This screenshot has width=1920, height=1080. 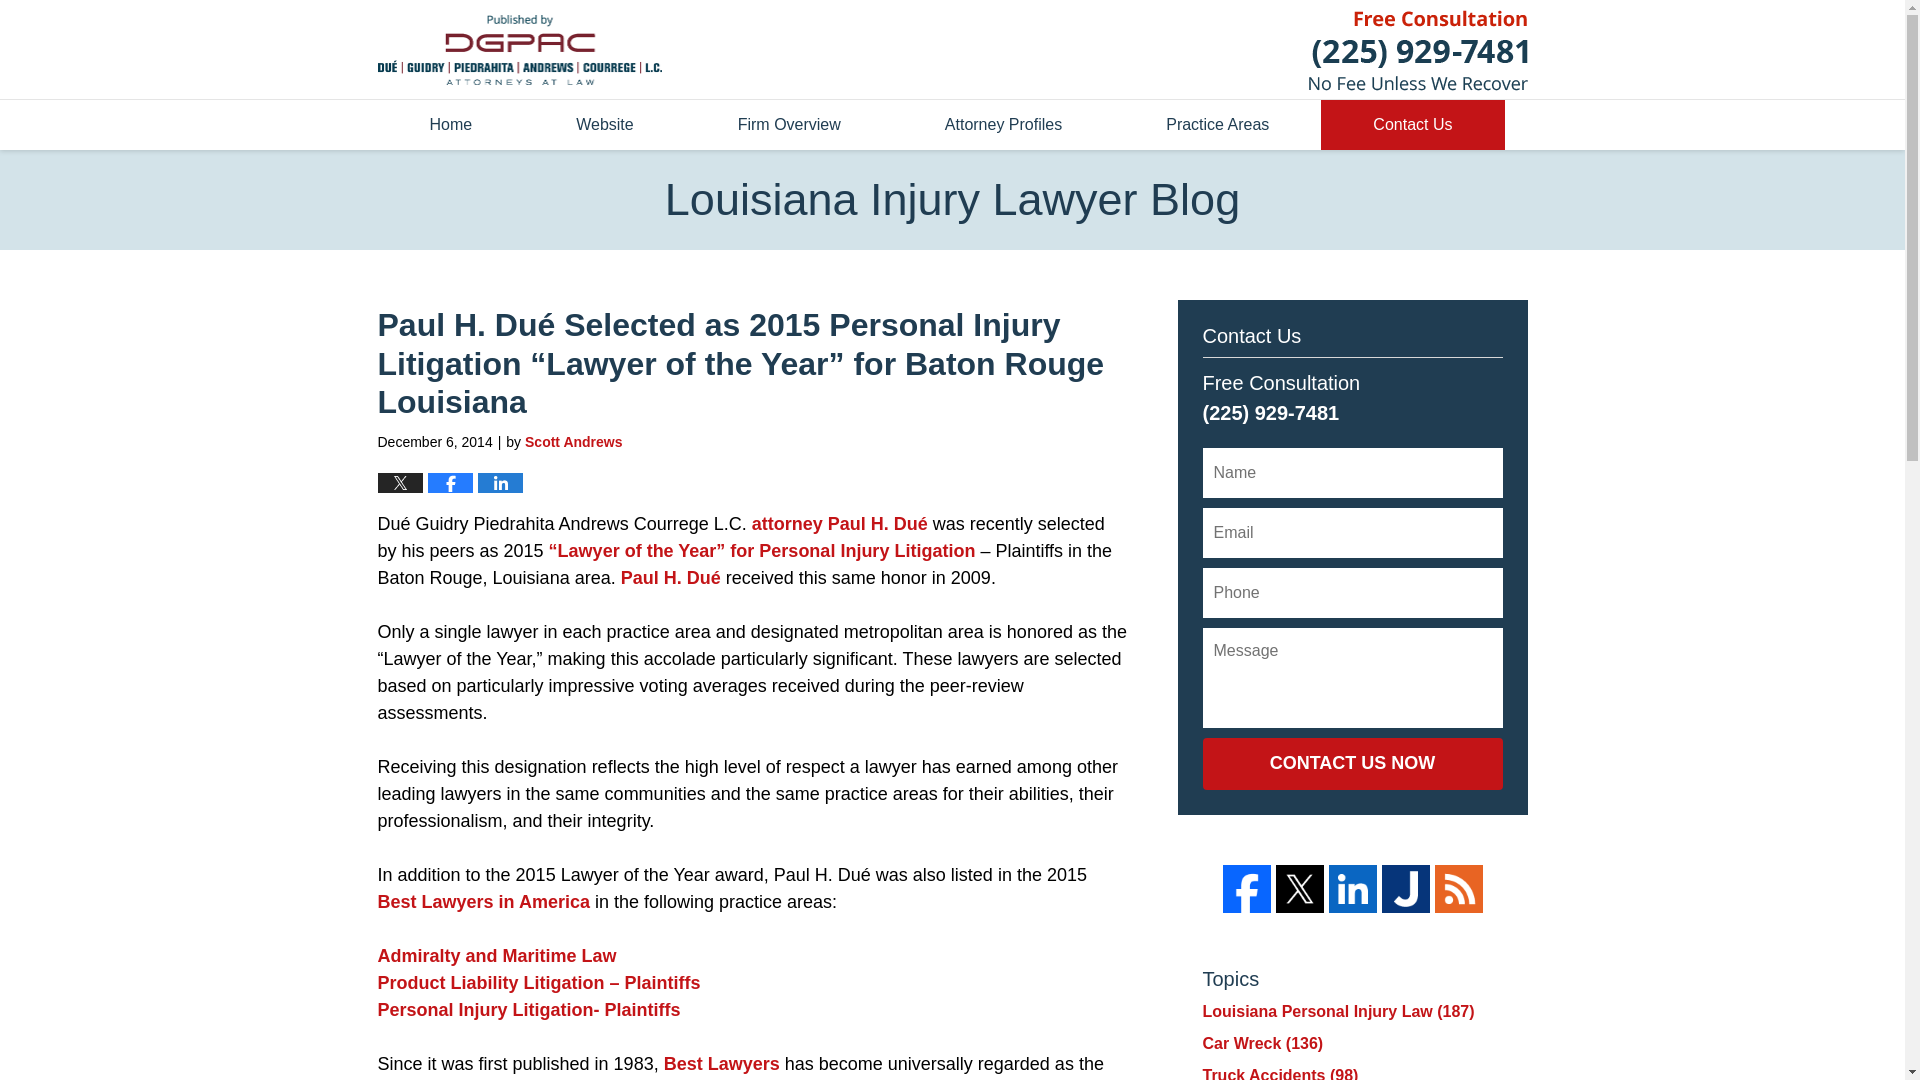 What do you see at coordinates (573, 442) in the screenshot?
I see `Scott Andrews` at bounding box center [573, 442].